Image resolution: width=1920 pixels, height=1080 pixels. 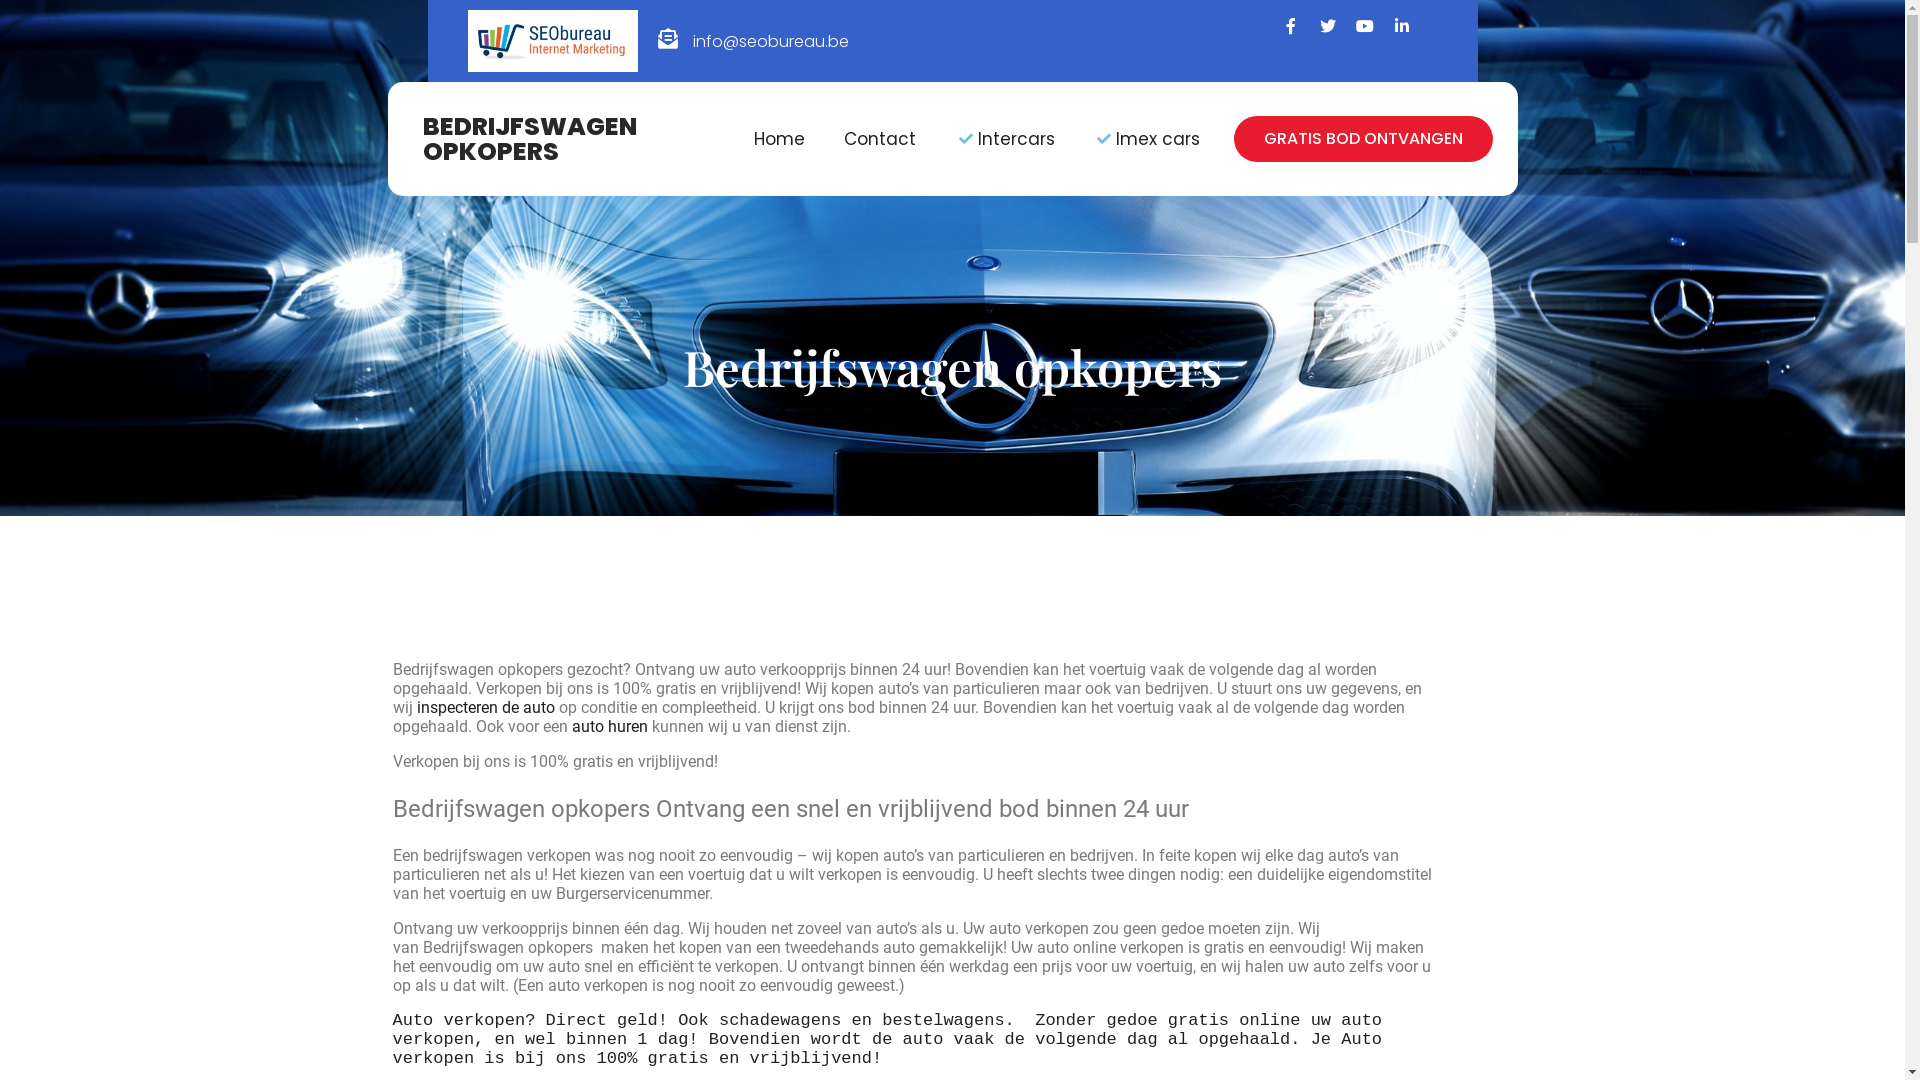 What do you see at coordinates (458, 1020) in the screenshot?
I see `Auto verkopen` at bounding box center [458, 1020].